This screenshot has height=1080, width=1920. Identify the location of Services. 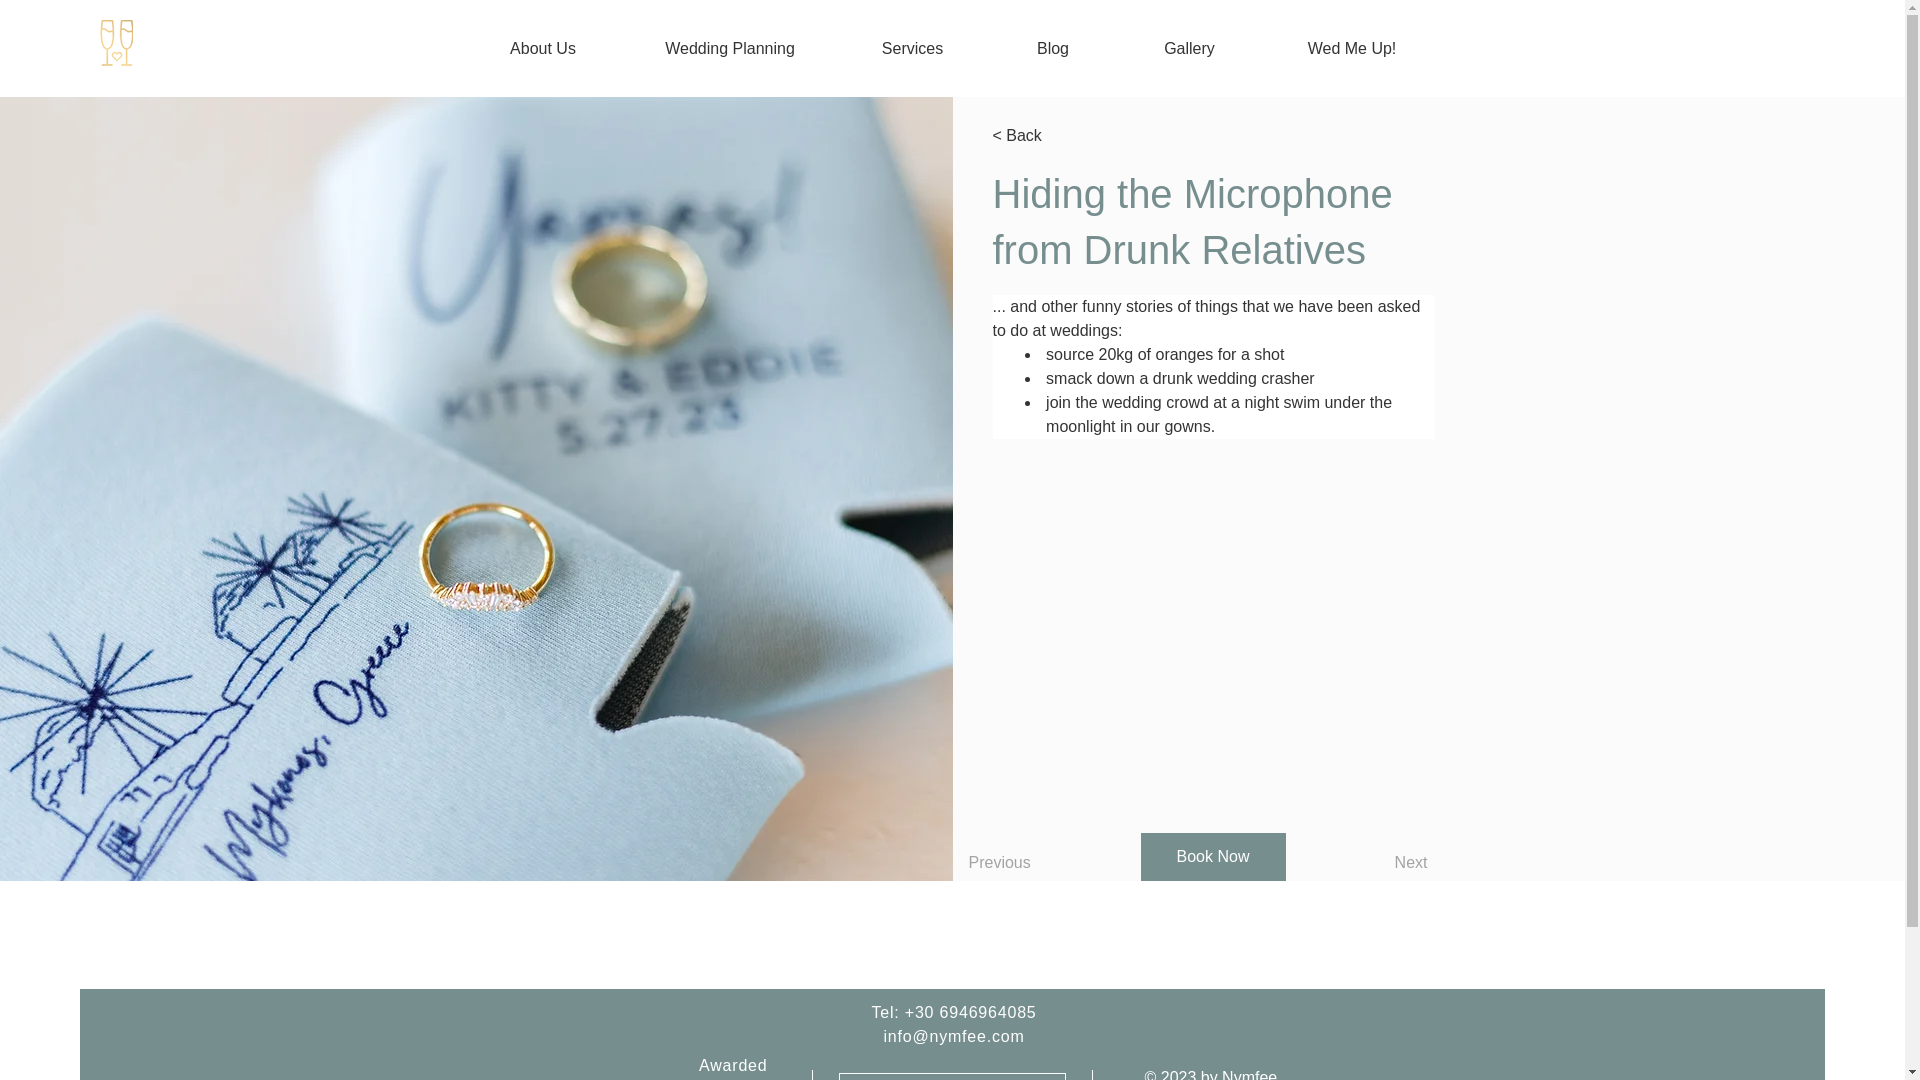
(912, 48).